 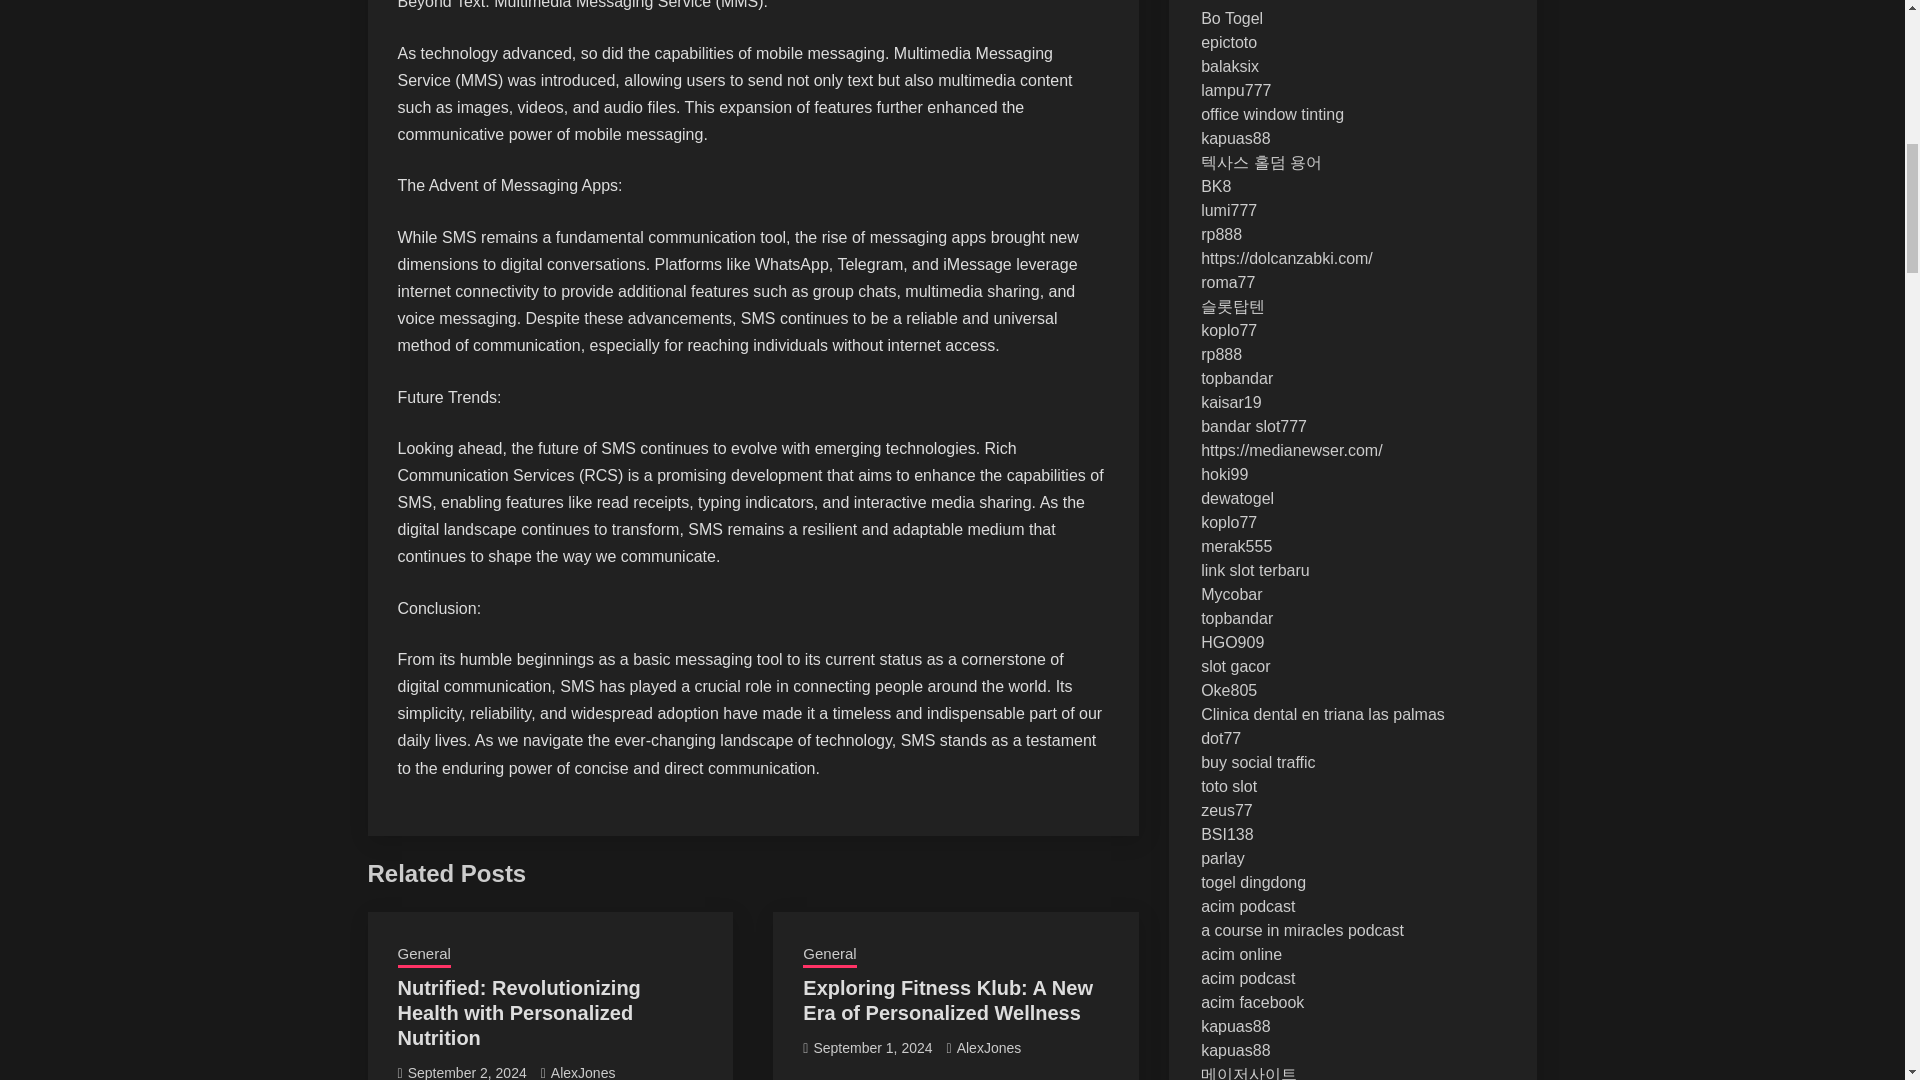 I want to click on AlexJones, so click(x=584, y=1072).